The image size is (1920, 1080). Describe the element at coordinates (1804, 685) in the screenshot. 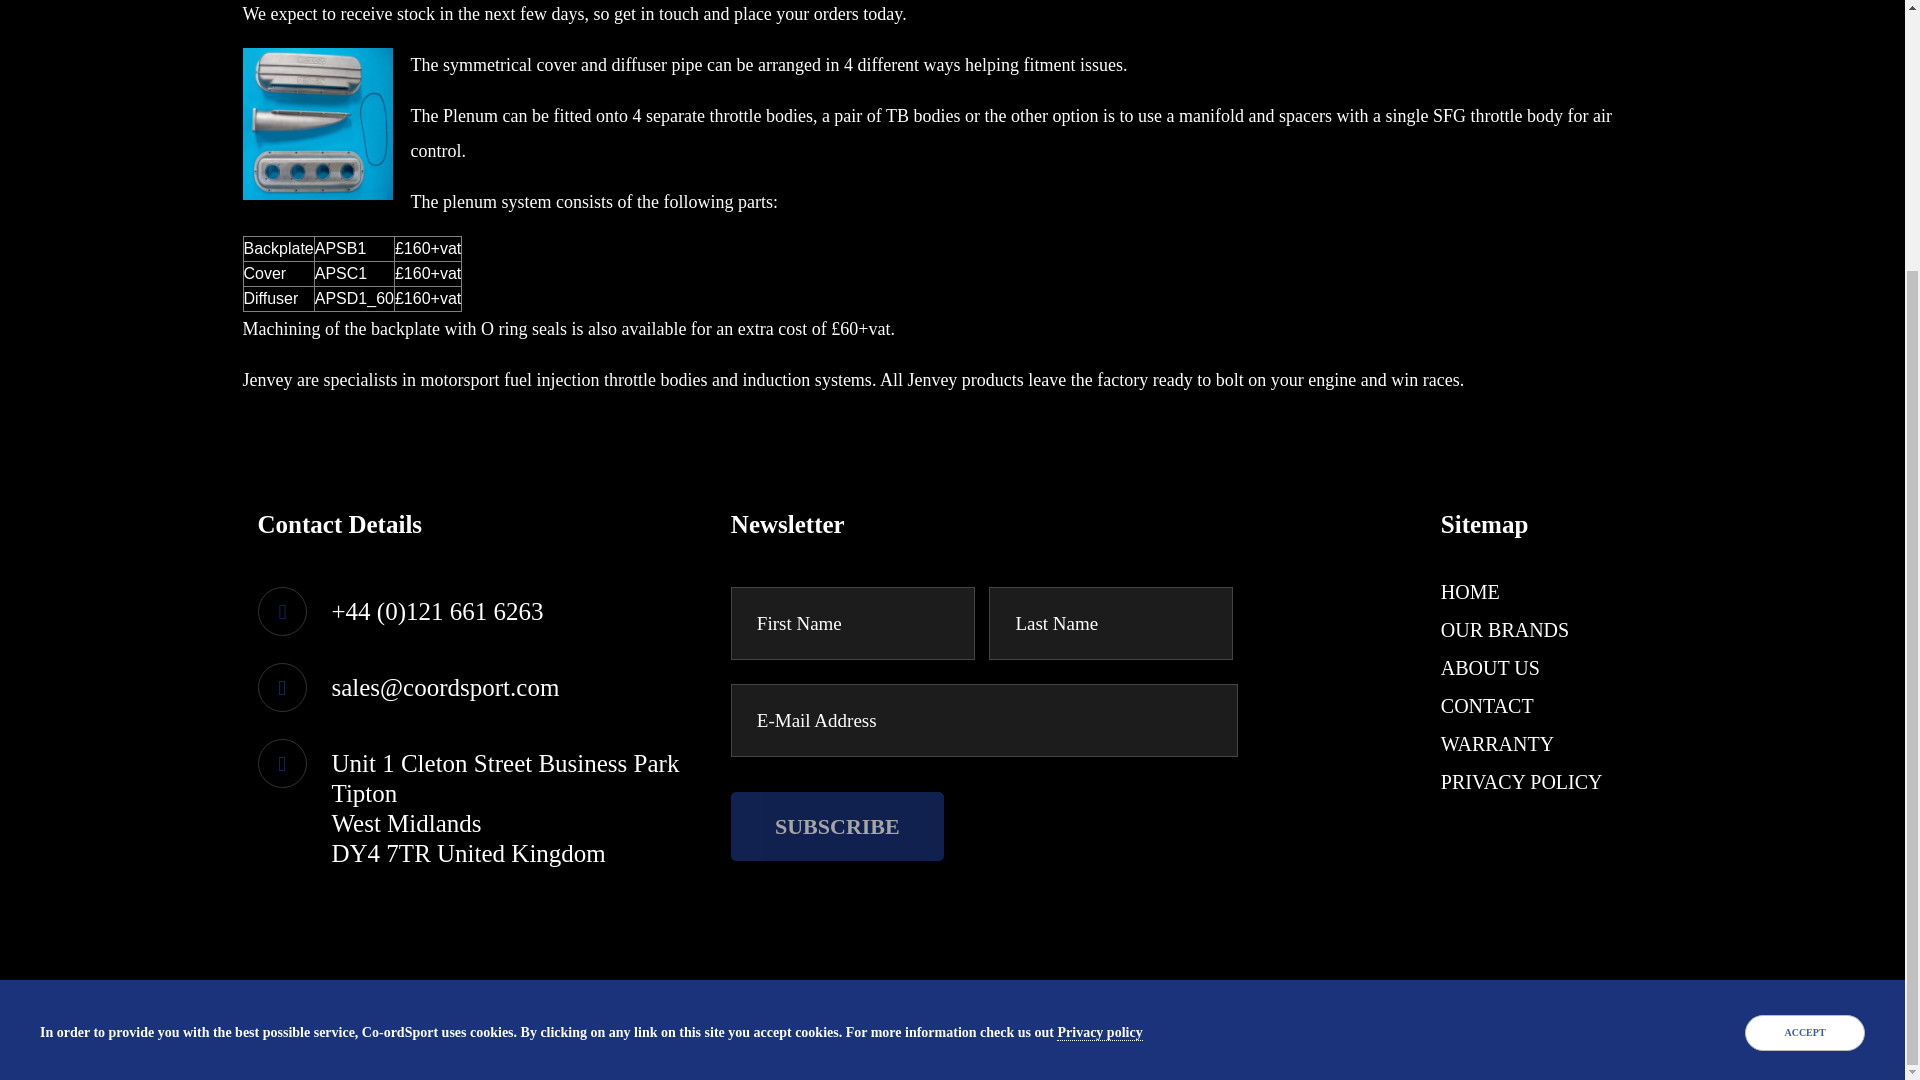

I see `ACCEPT` at that location.